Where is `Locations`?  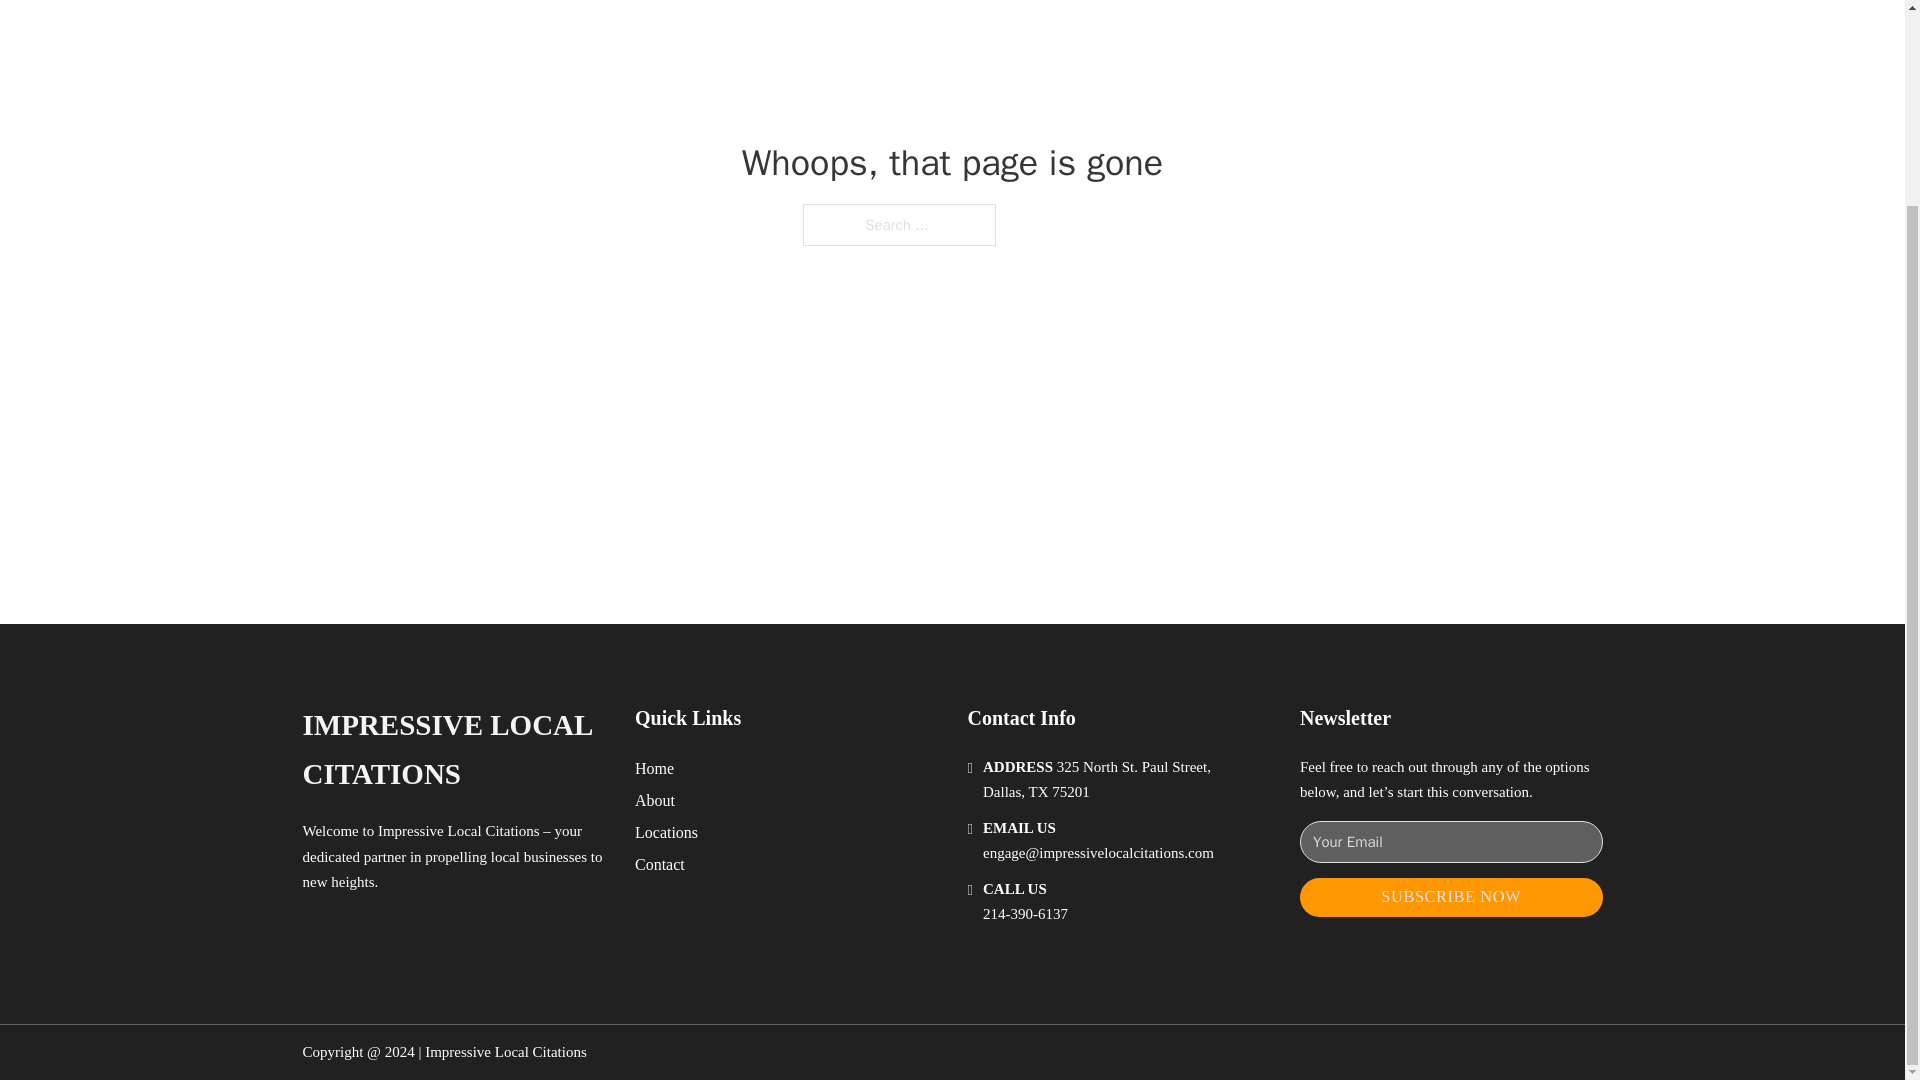
Locations is located at coordinates (666, 832).